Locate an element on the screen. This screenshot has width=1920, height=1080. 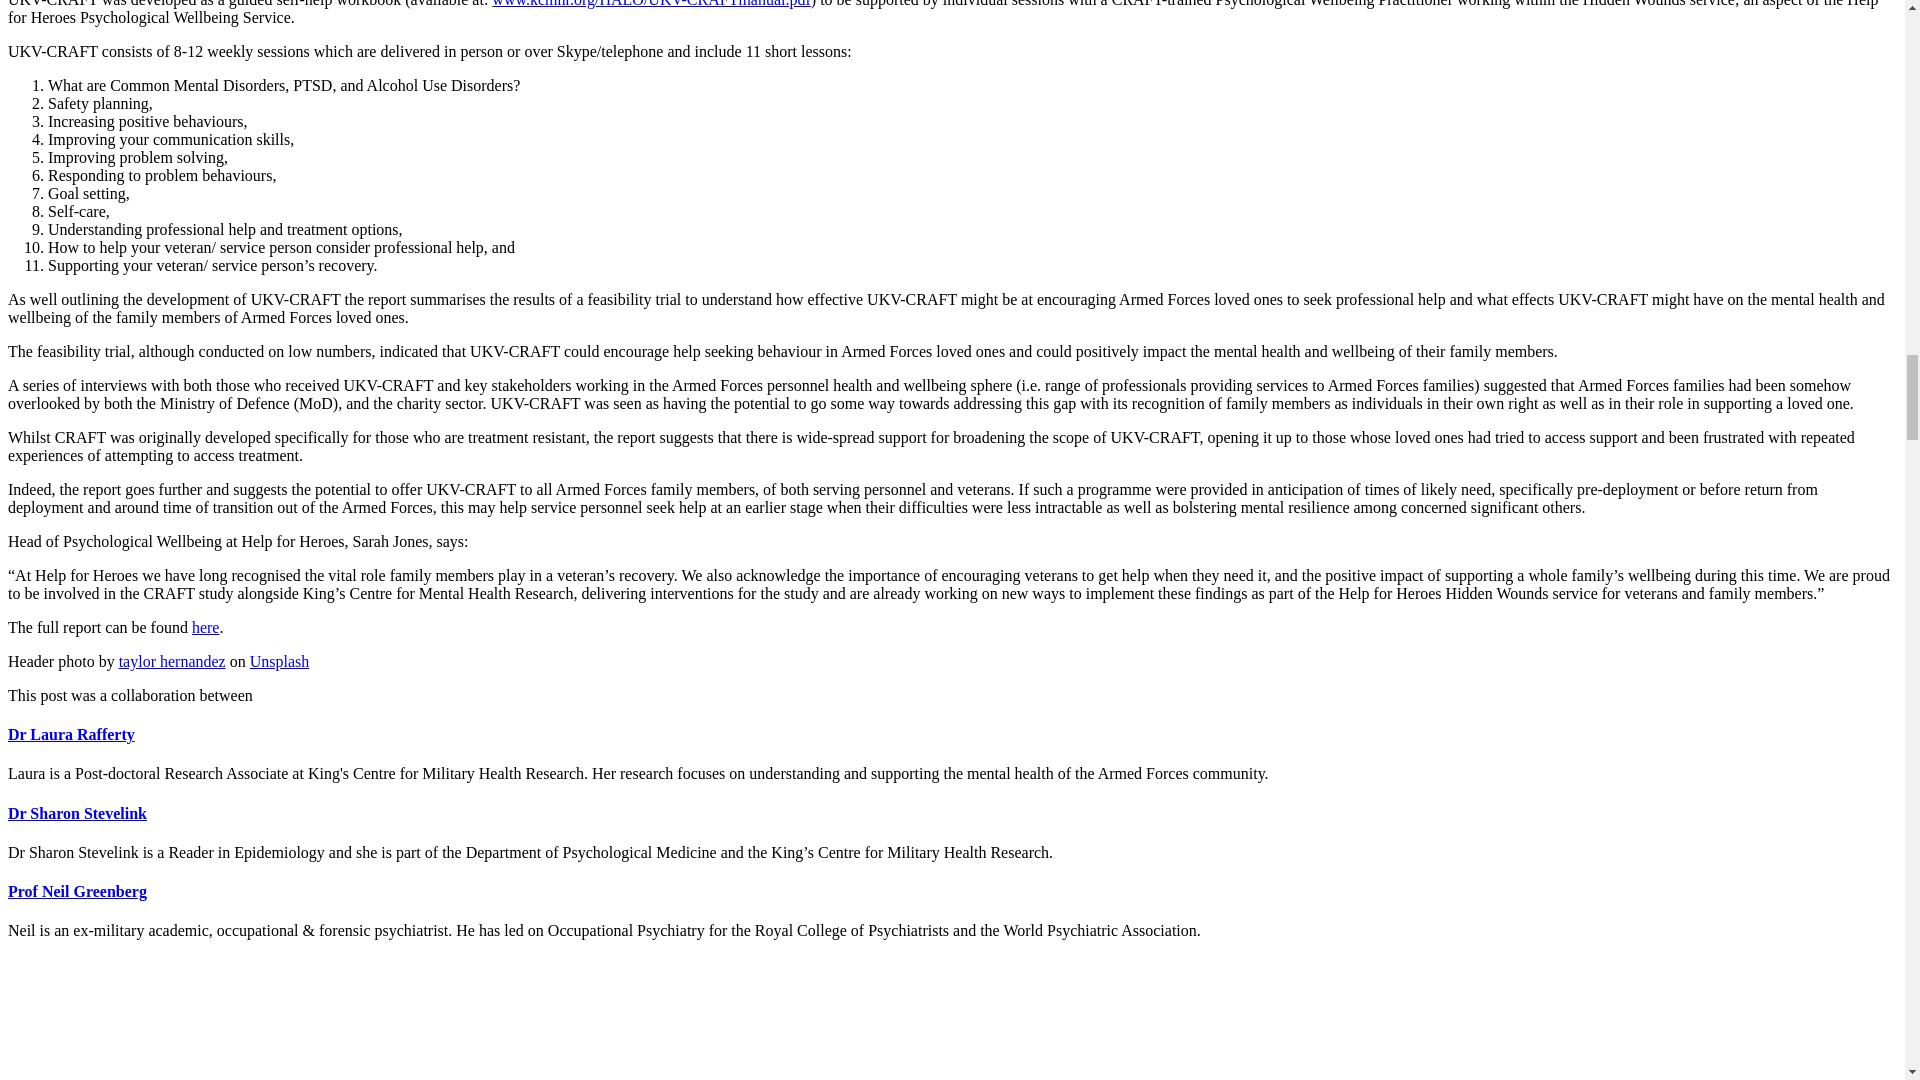
Dr Laura Rafferty is located at coordinates (70, 734).